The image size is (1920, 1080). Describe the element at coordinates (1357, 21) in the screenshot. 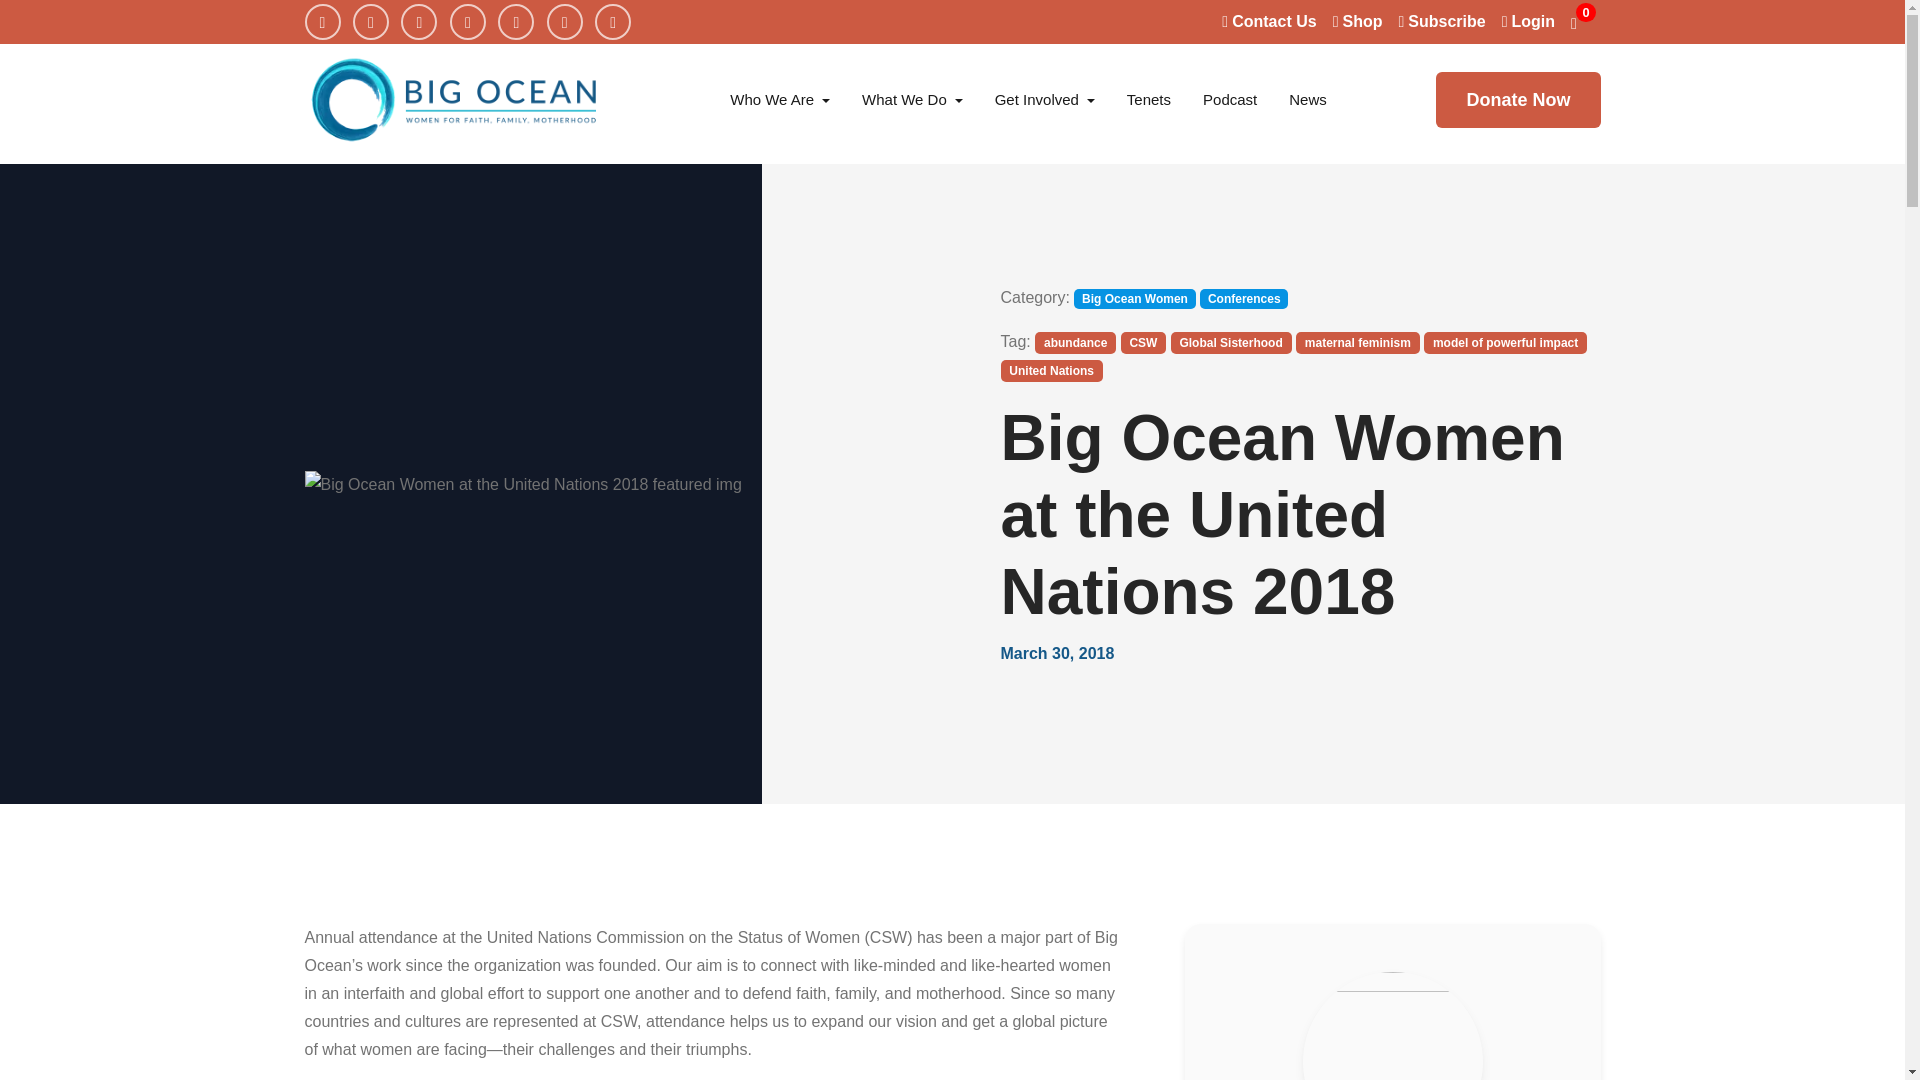

I see `Shop` at that location.